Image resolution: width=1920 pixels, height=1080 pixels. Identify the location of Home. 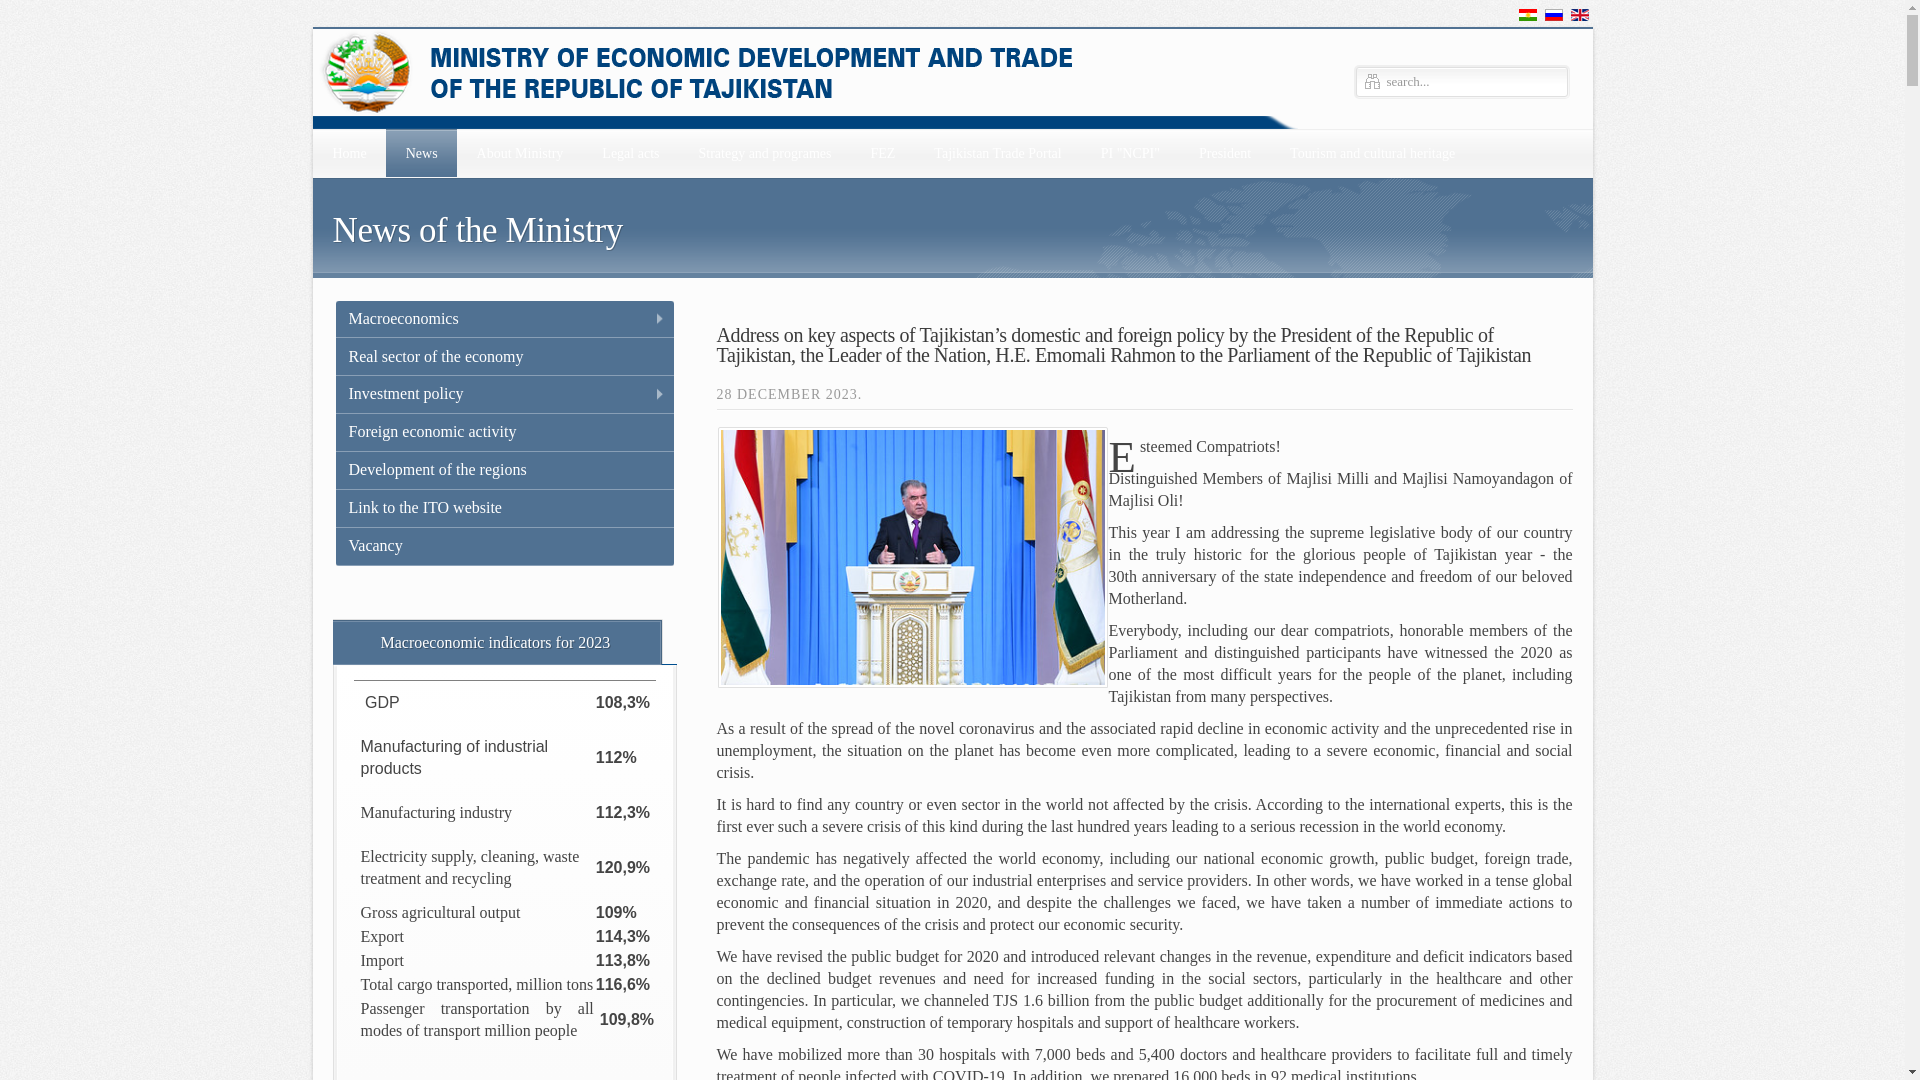
(348, 152).